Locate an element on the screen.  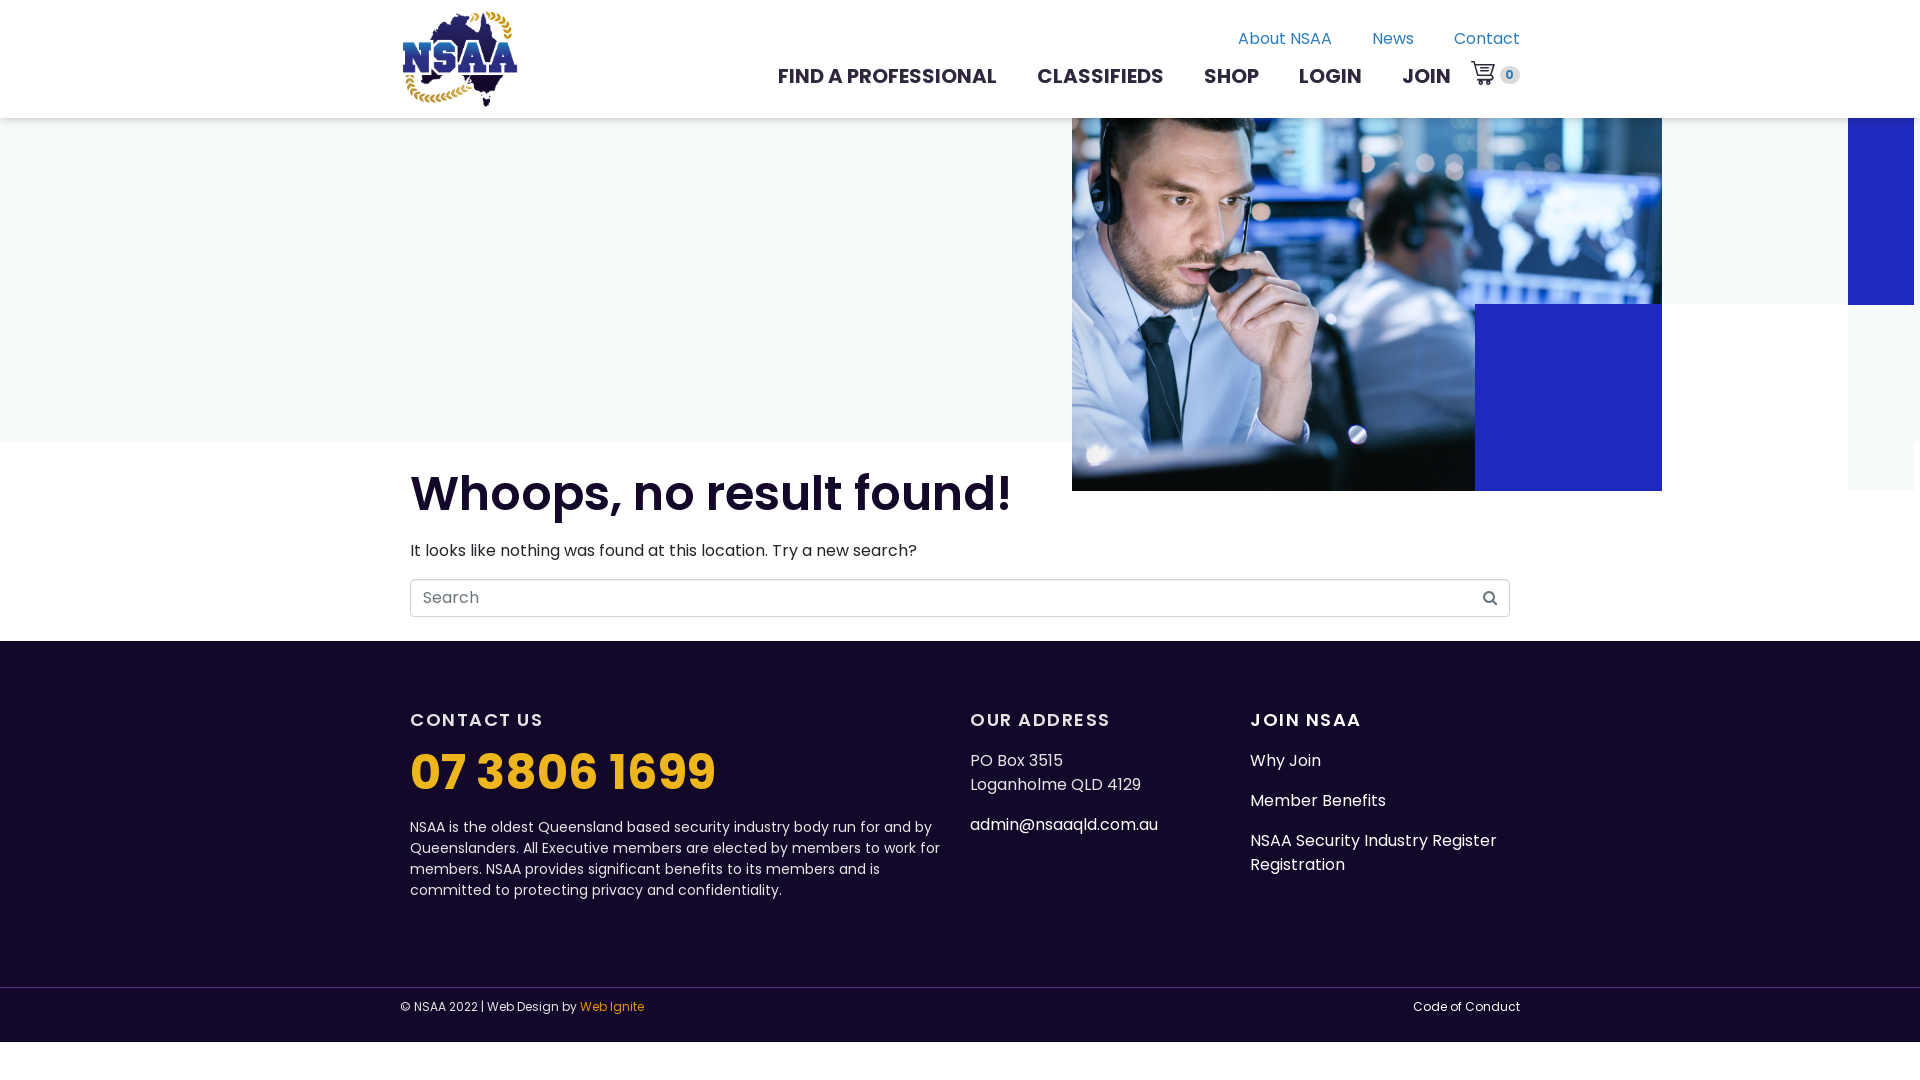
Contact is located at coordinates (1467, 44).